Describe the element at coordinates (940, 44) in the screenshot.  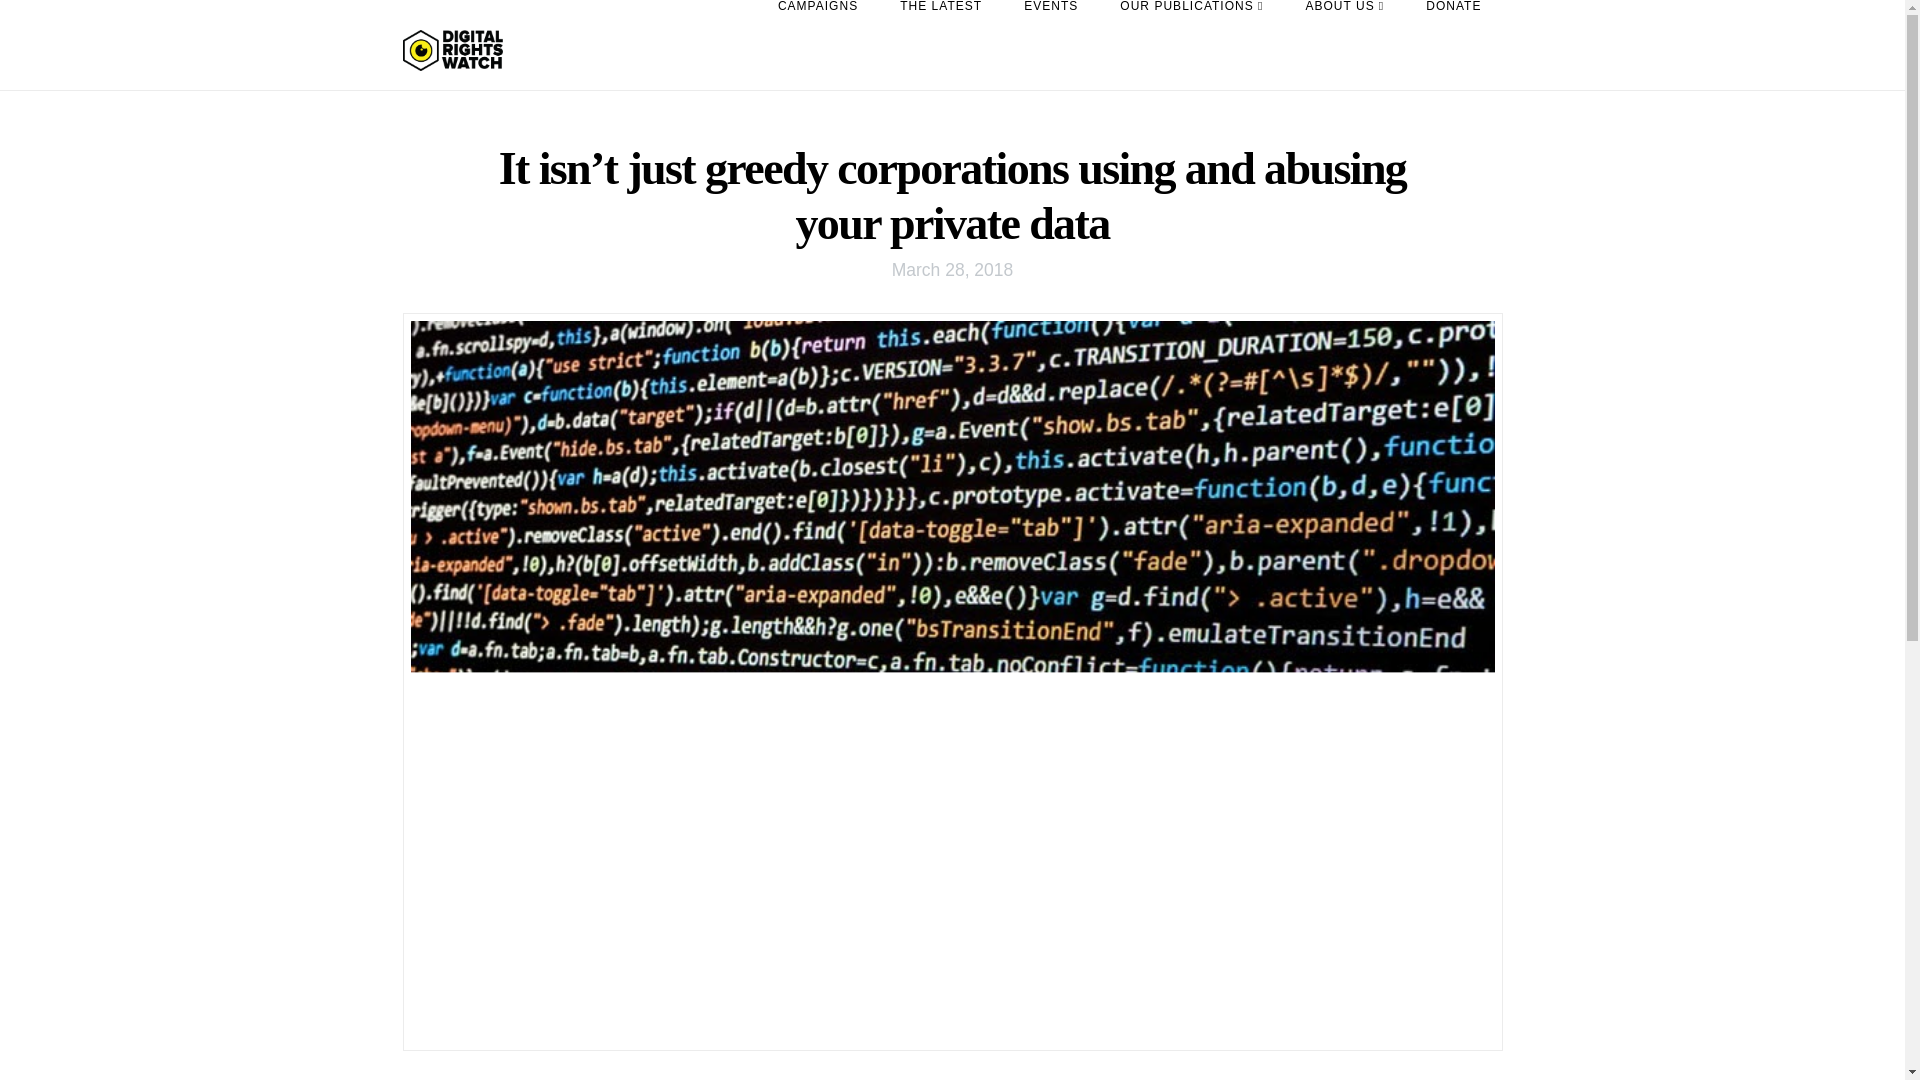
I see `THE LATEST` at that location.